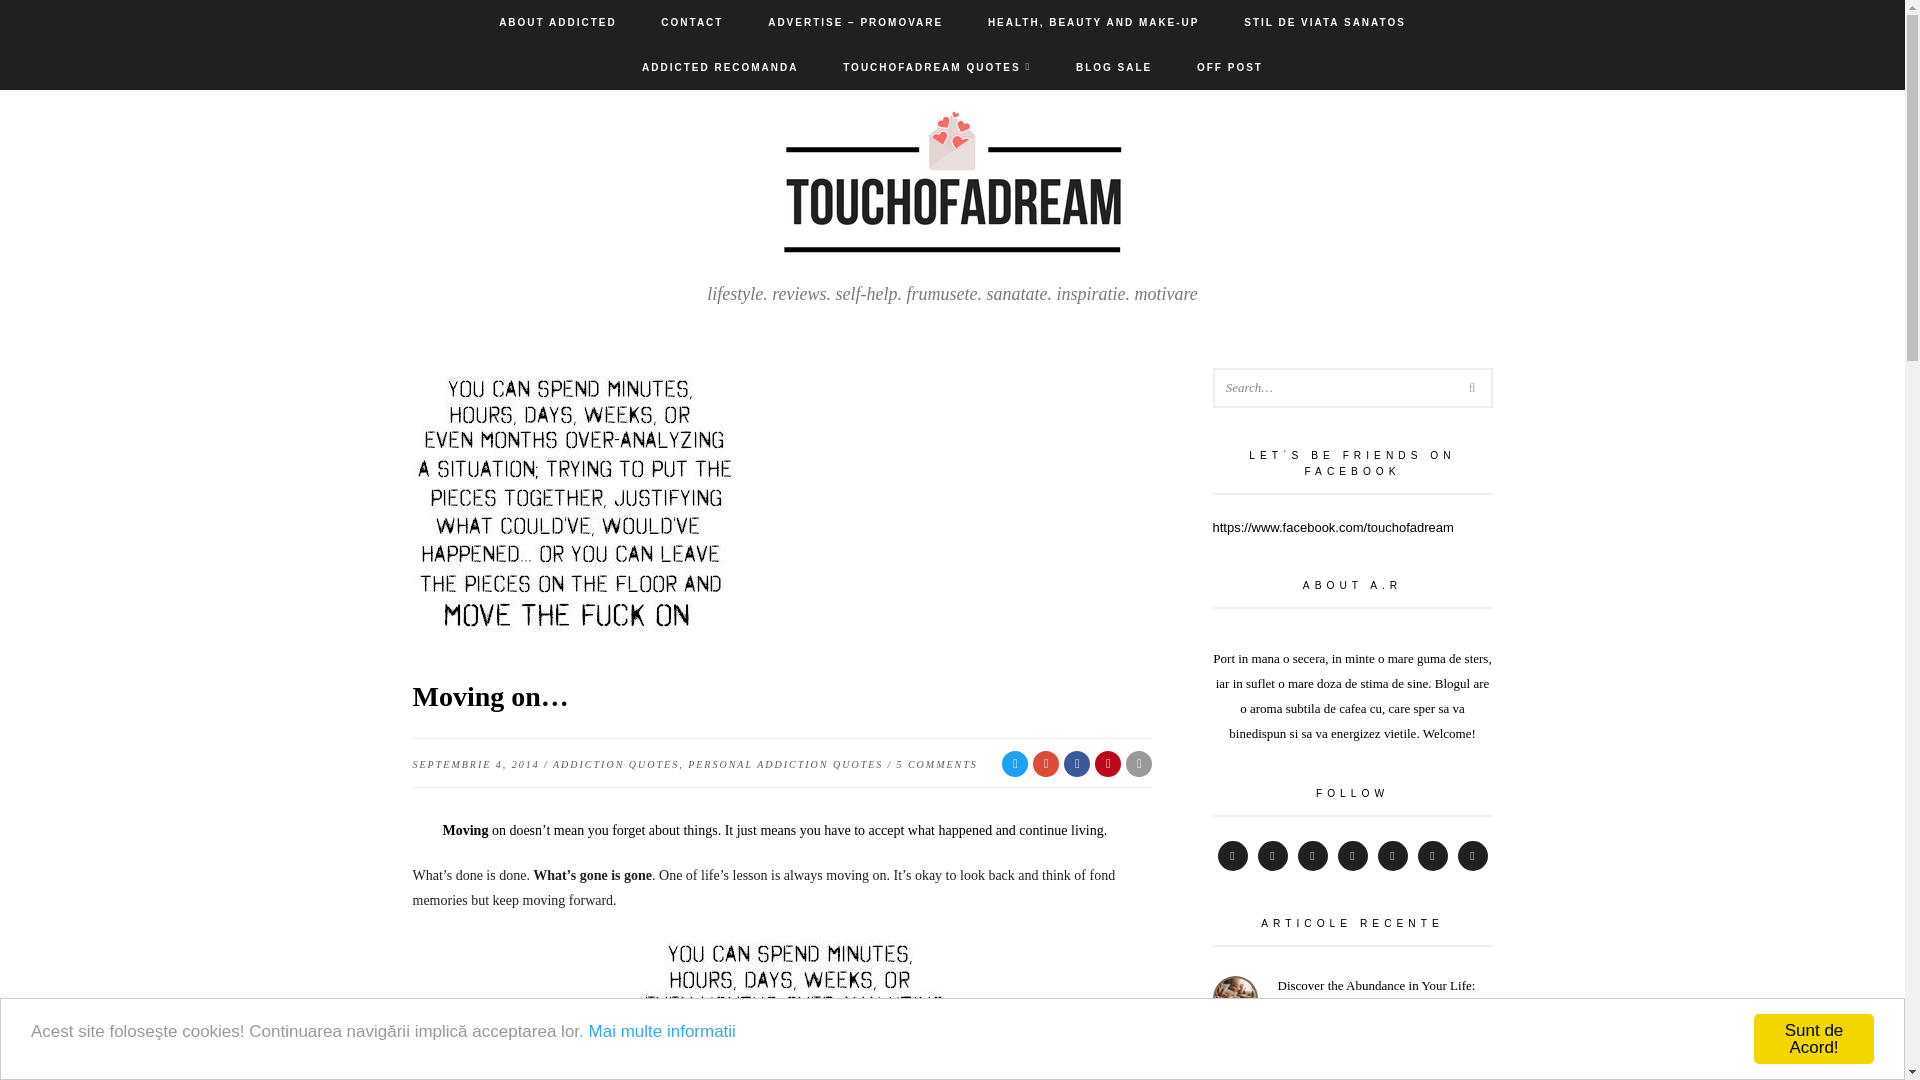  I want to click on PERSONAL ADDICTION QUOTES, so click(785, 764).